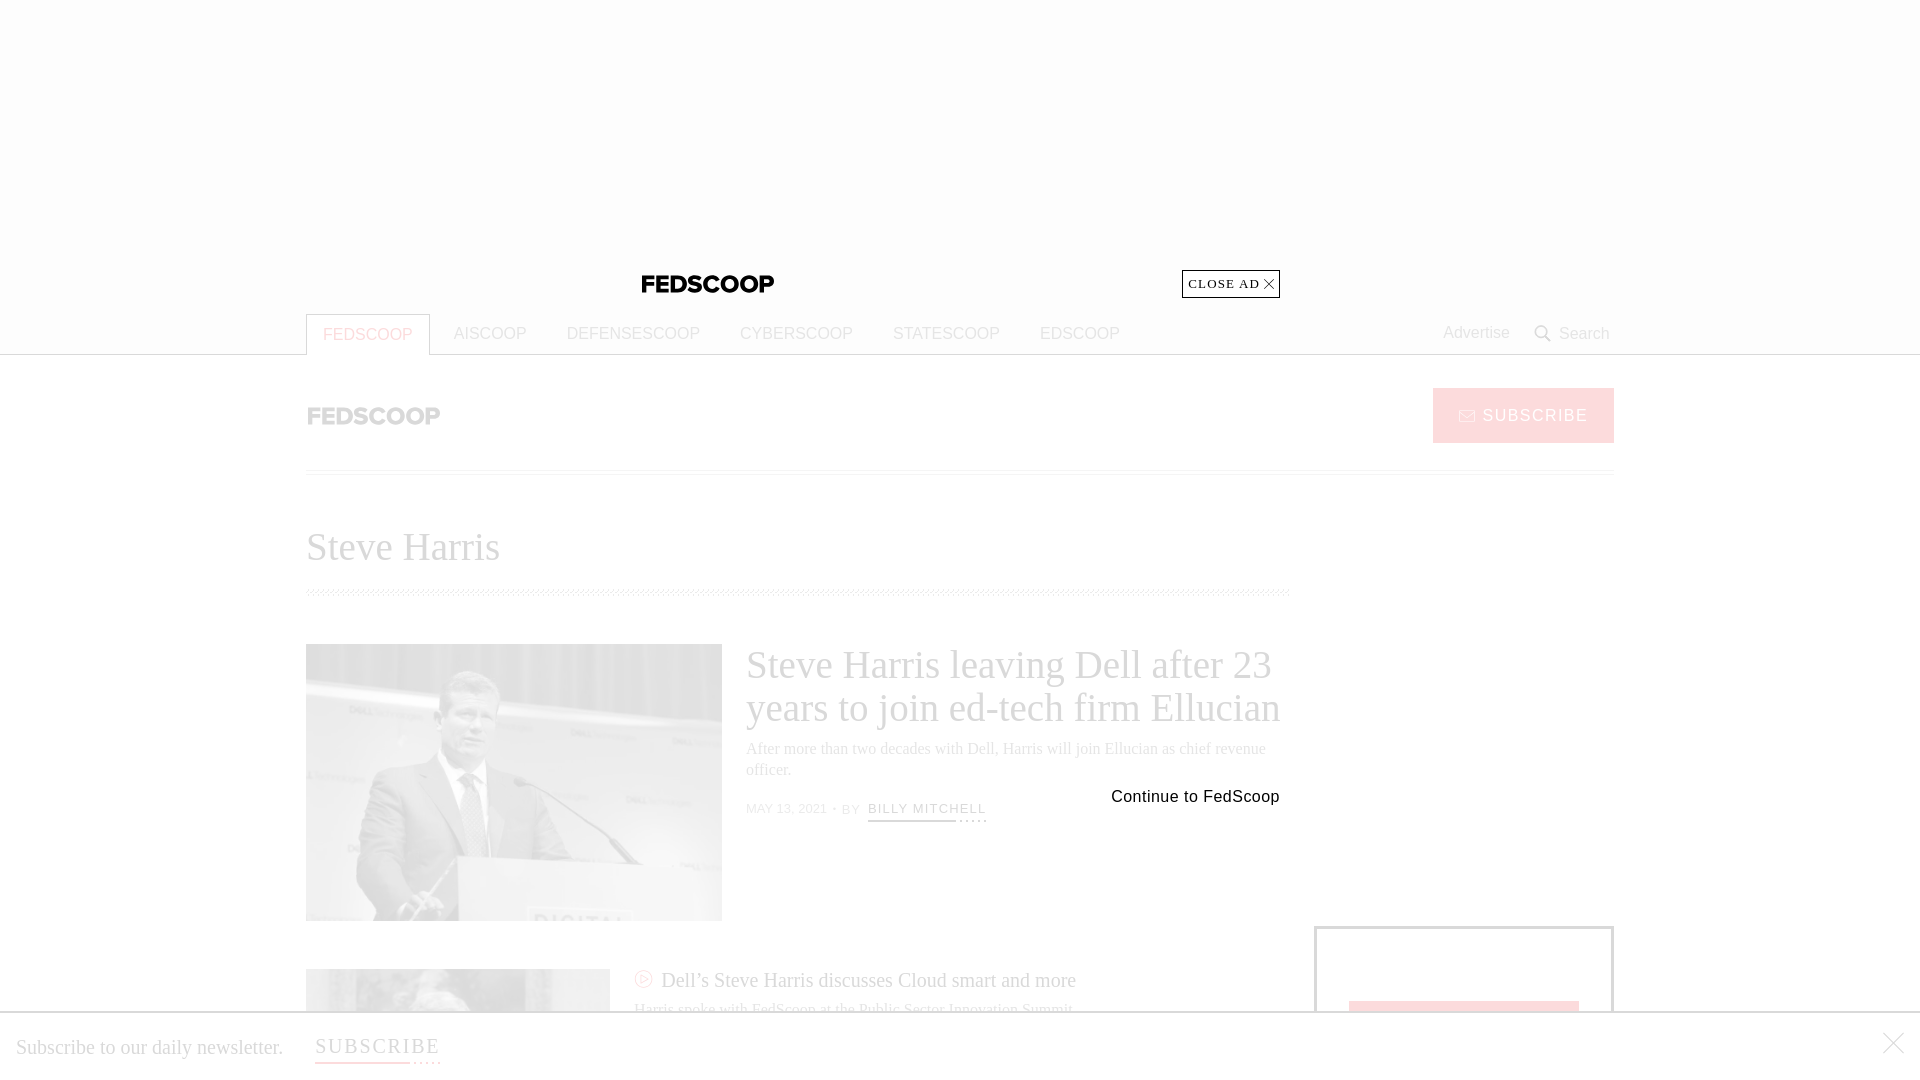 The width and height of the screenshot is (1920, 1080). I want to click on BILLY MITCHELL, so click(926, 808).